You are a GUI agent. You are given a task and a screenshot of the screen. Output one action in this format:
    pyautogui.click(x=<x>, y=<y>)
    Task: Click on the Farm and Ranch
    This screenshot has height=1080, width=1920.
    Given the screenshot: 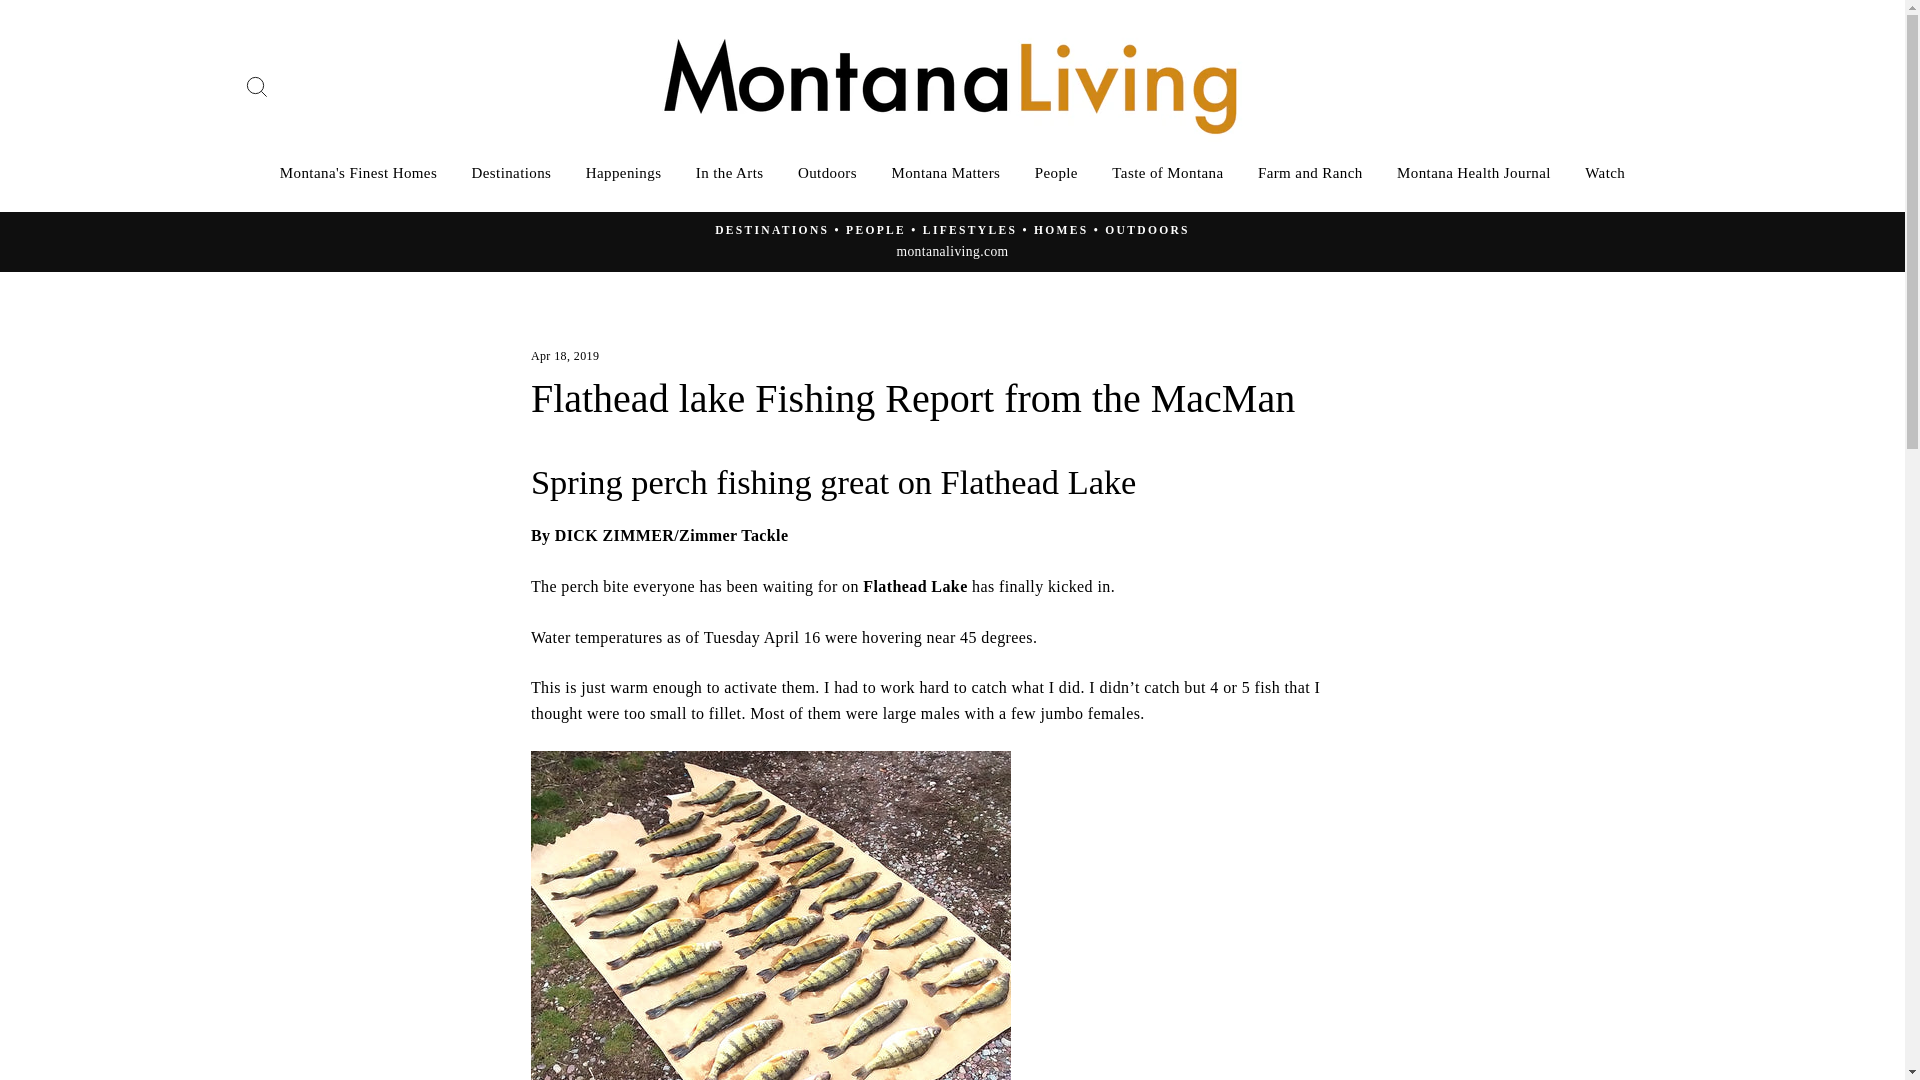 What is the action you would take?
    pyautogui.click(x=1310, y=172)
    